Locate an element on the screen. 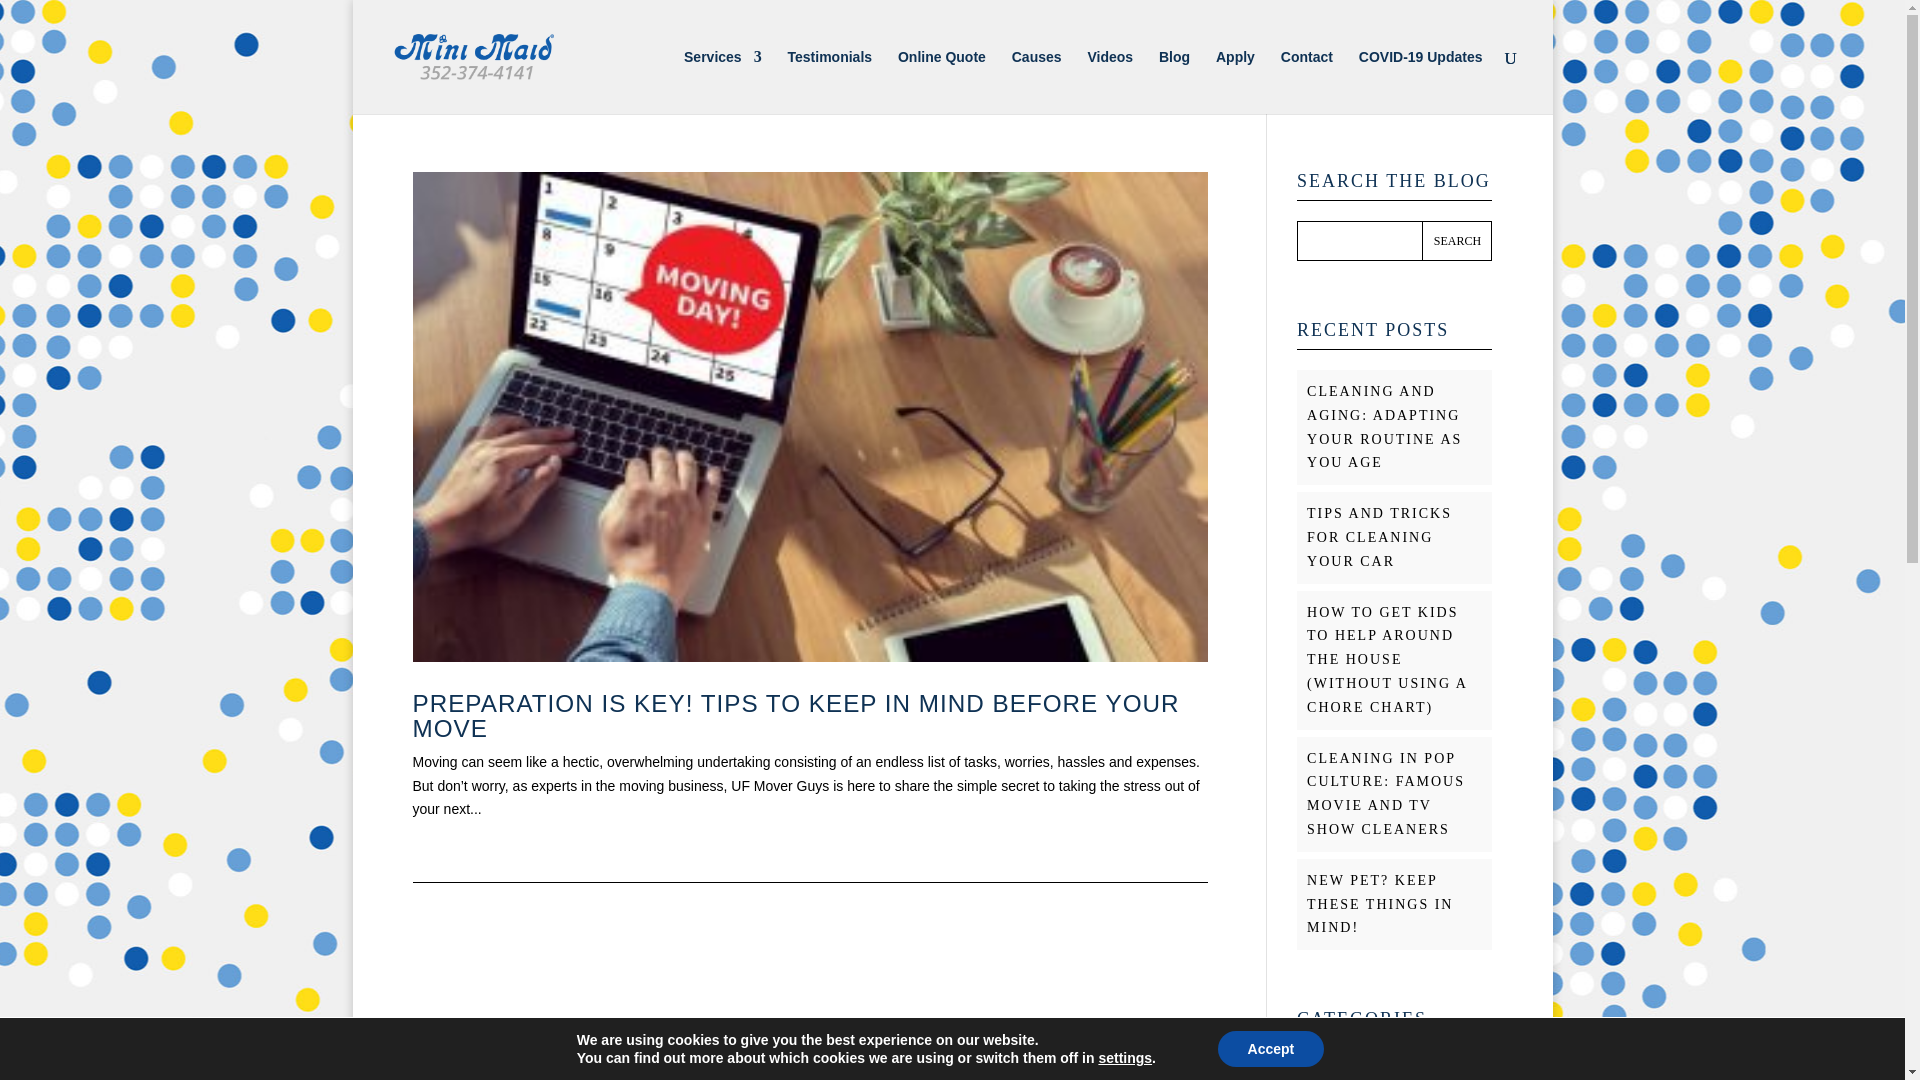  Contact is located at coordinates (1306, 82).